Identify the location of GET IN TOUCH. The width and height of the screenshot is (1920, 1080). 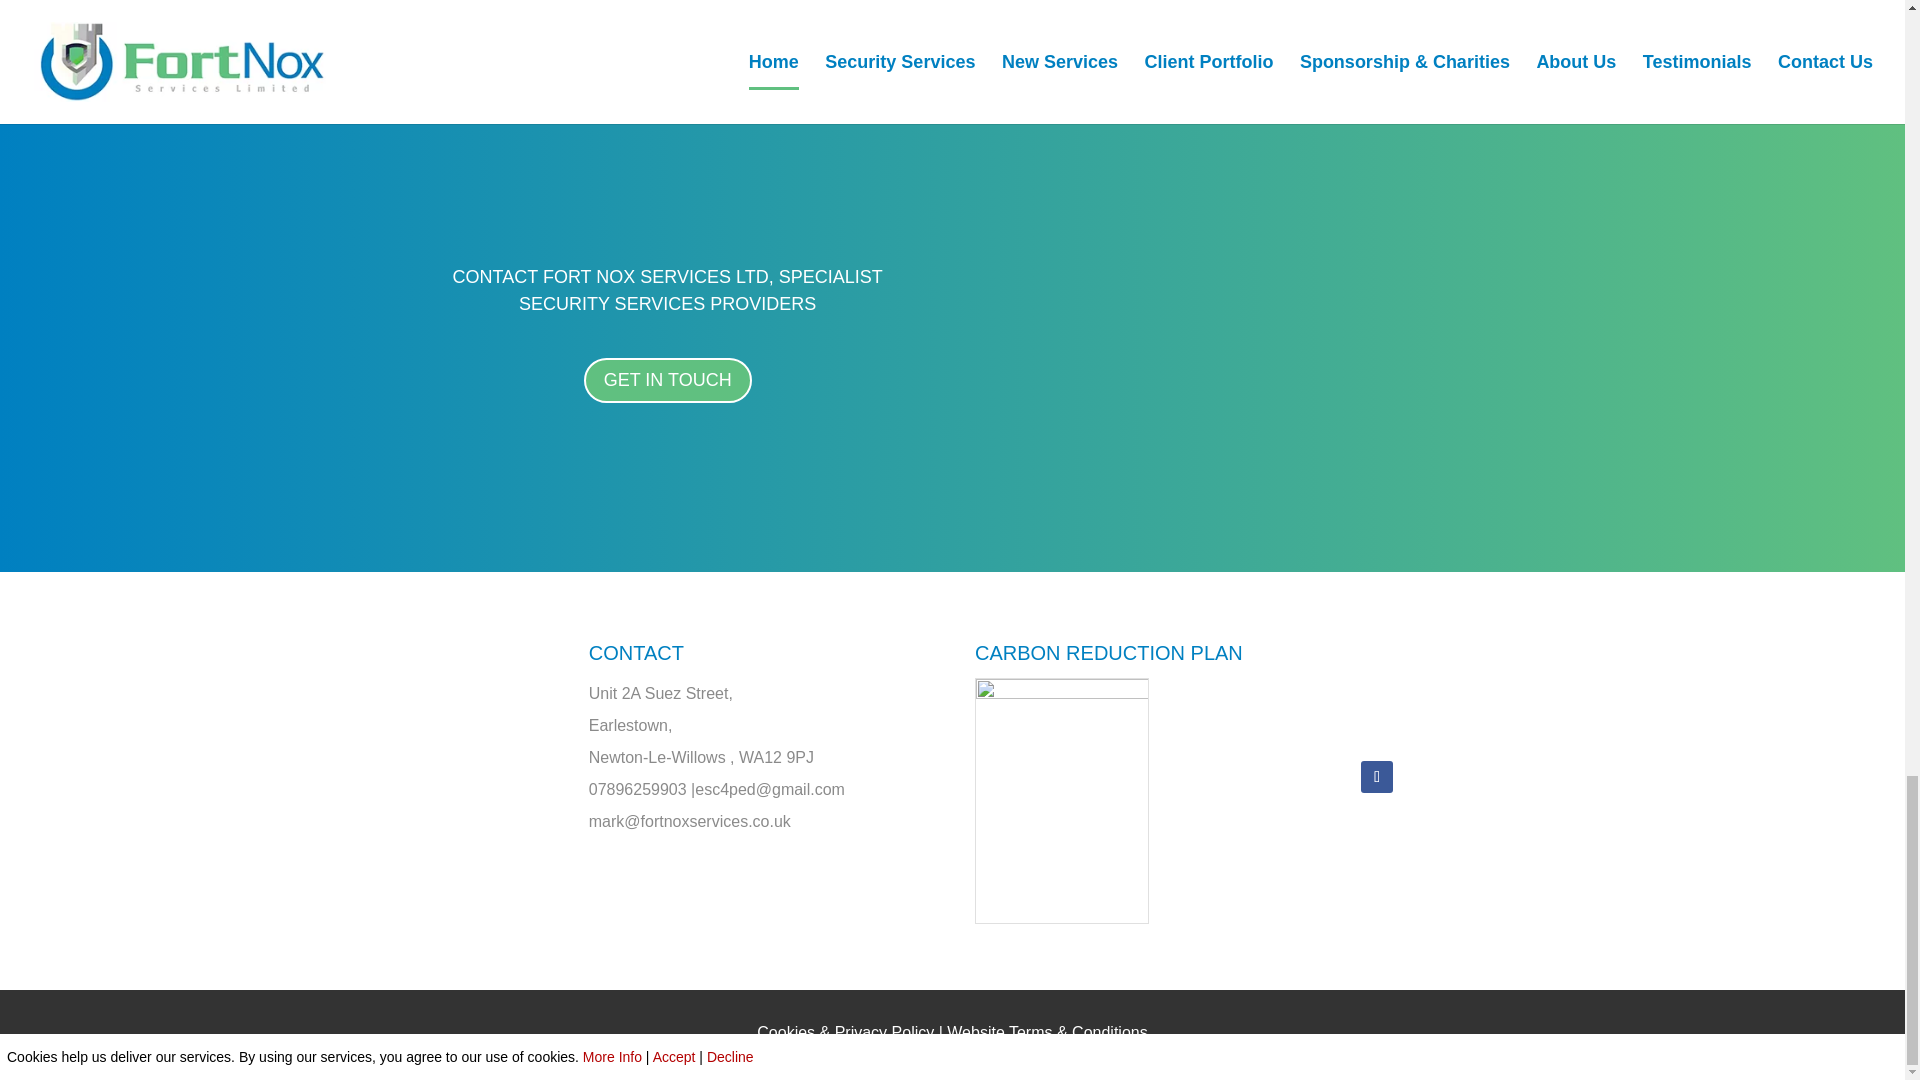
(668, 380).